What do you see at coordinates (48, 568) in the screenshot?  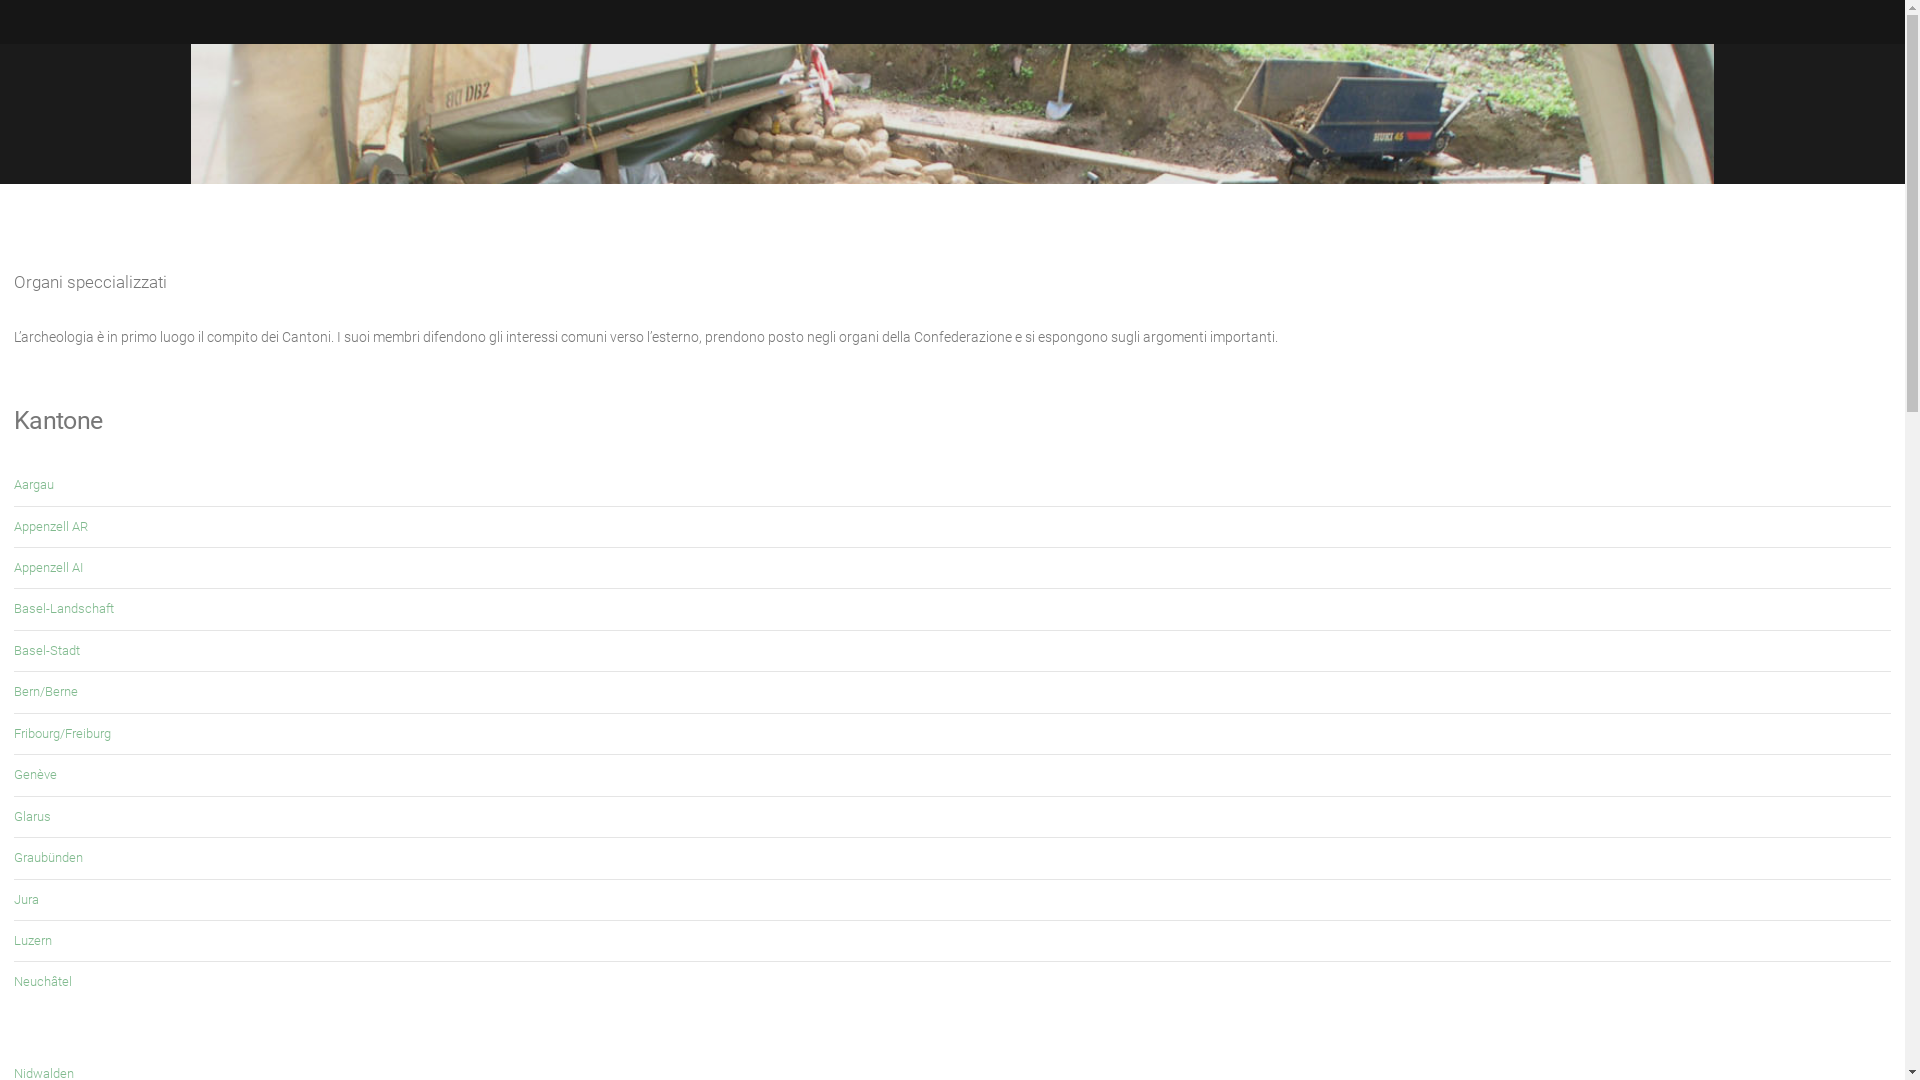 I see `Appenzell AI` at bounding box center [48, 568].